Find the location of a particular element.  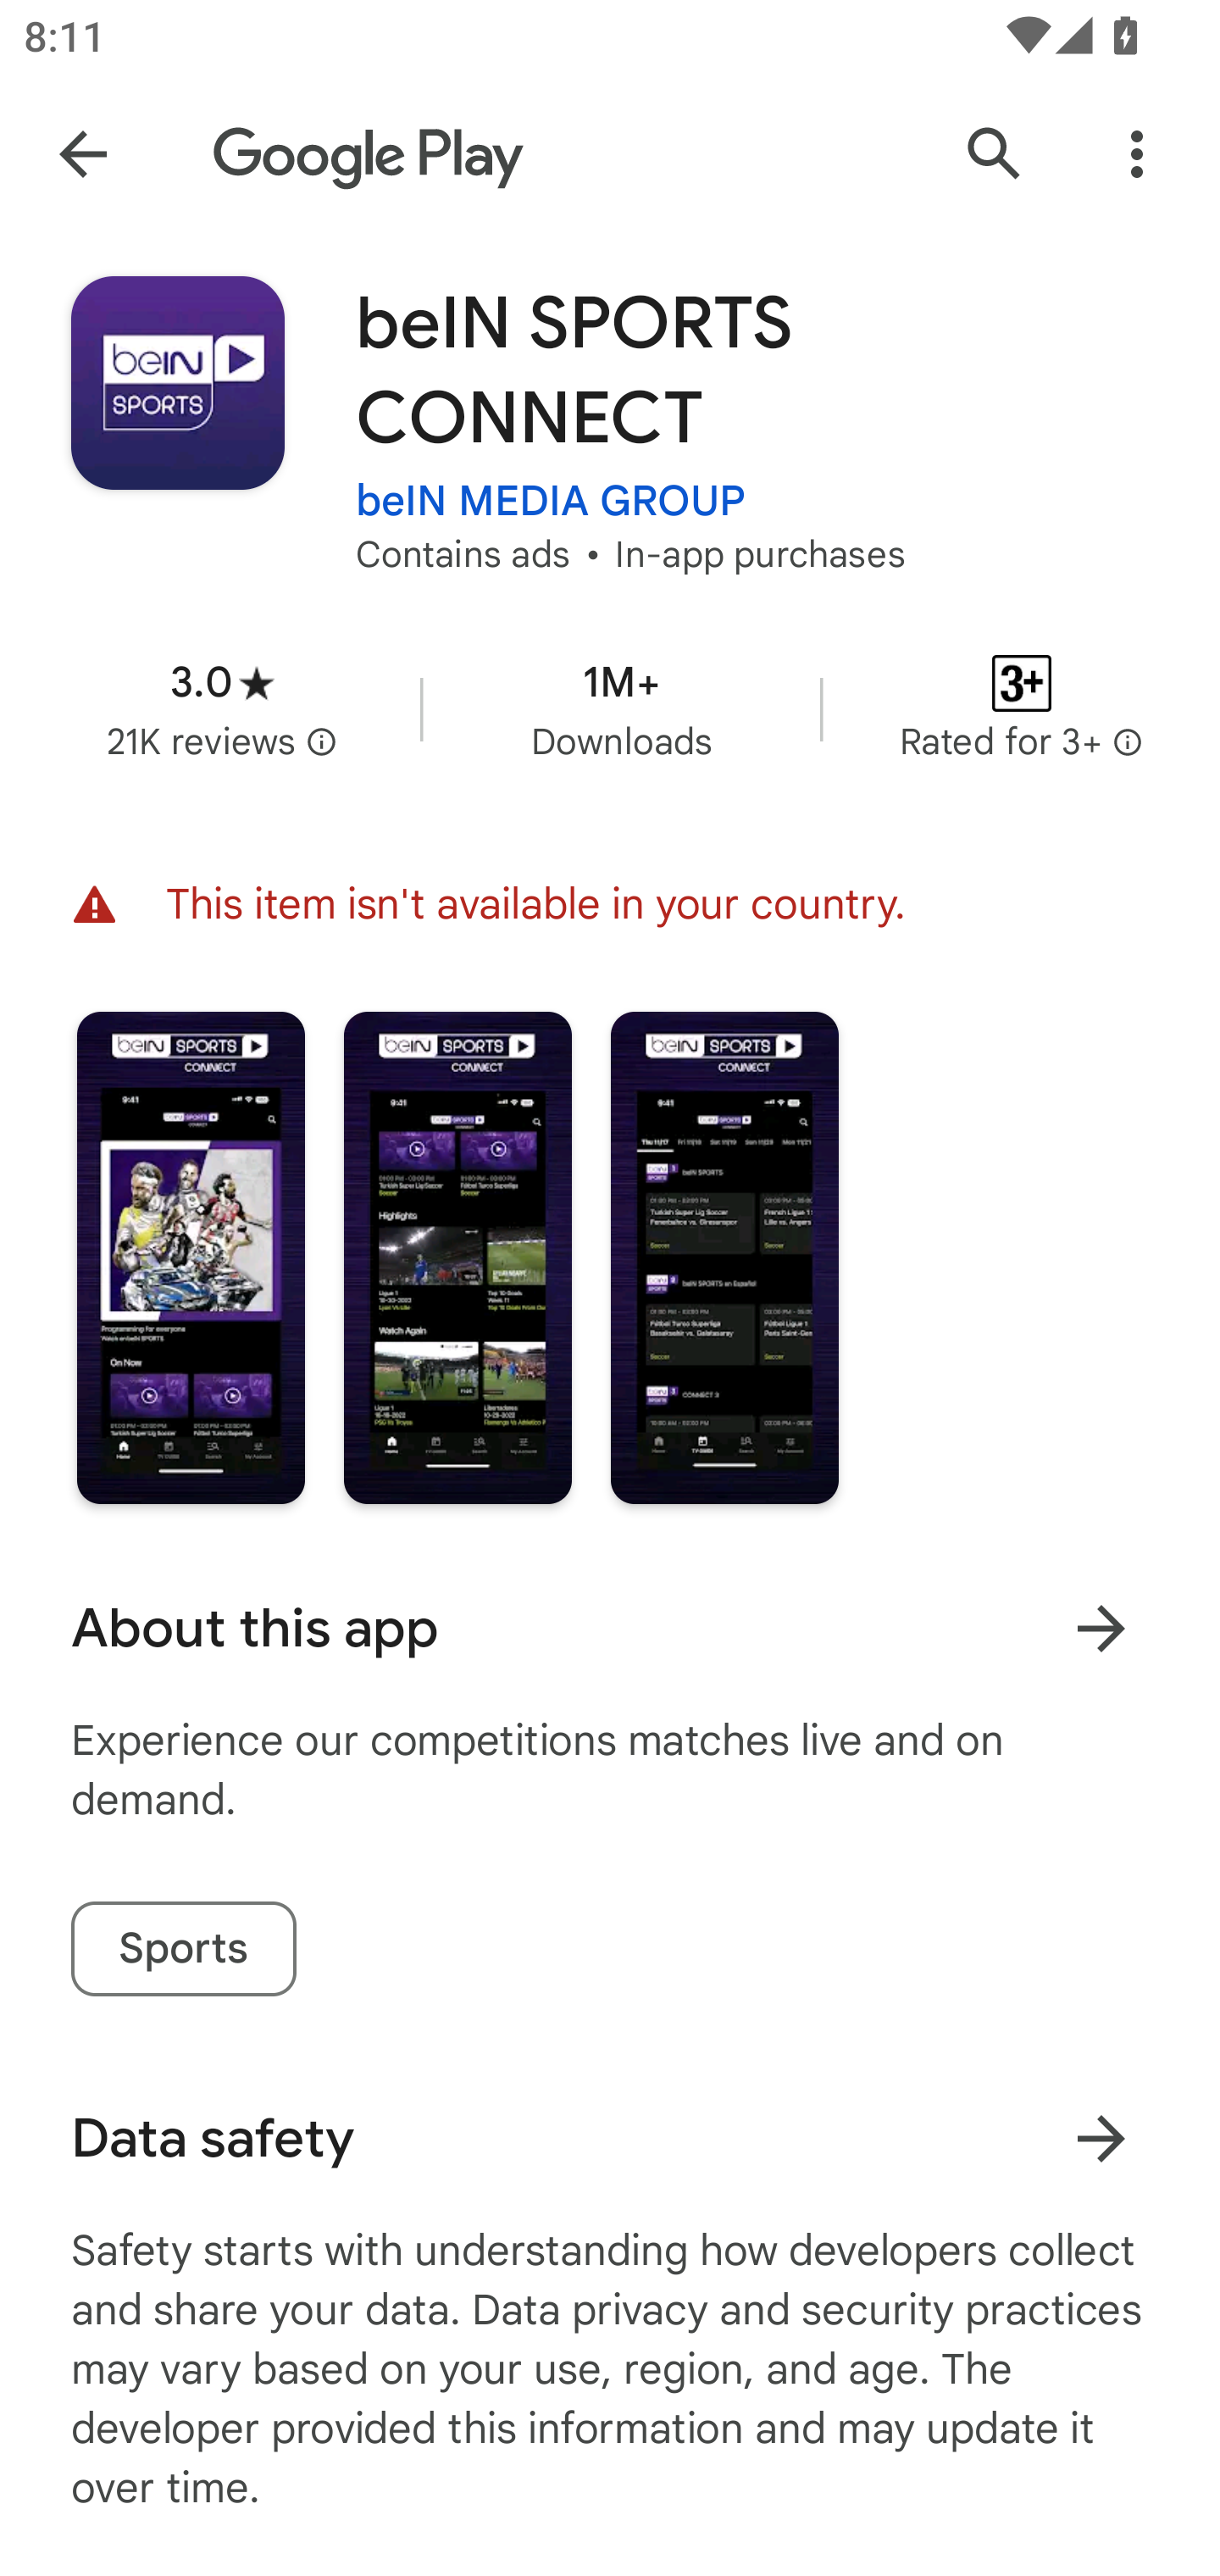

Sports tag is located at coordinates (183, 1949).